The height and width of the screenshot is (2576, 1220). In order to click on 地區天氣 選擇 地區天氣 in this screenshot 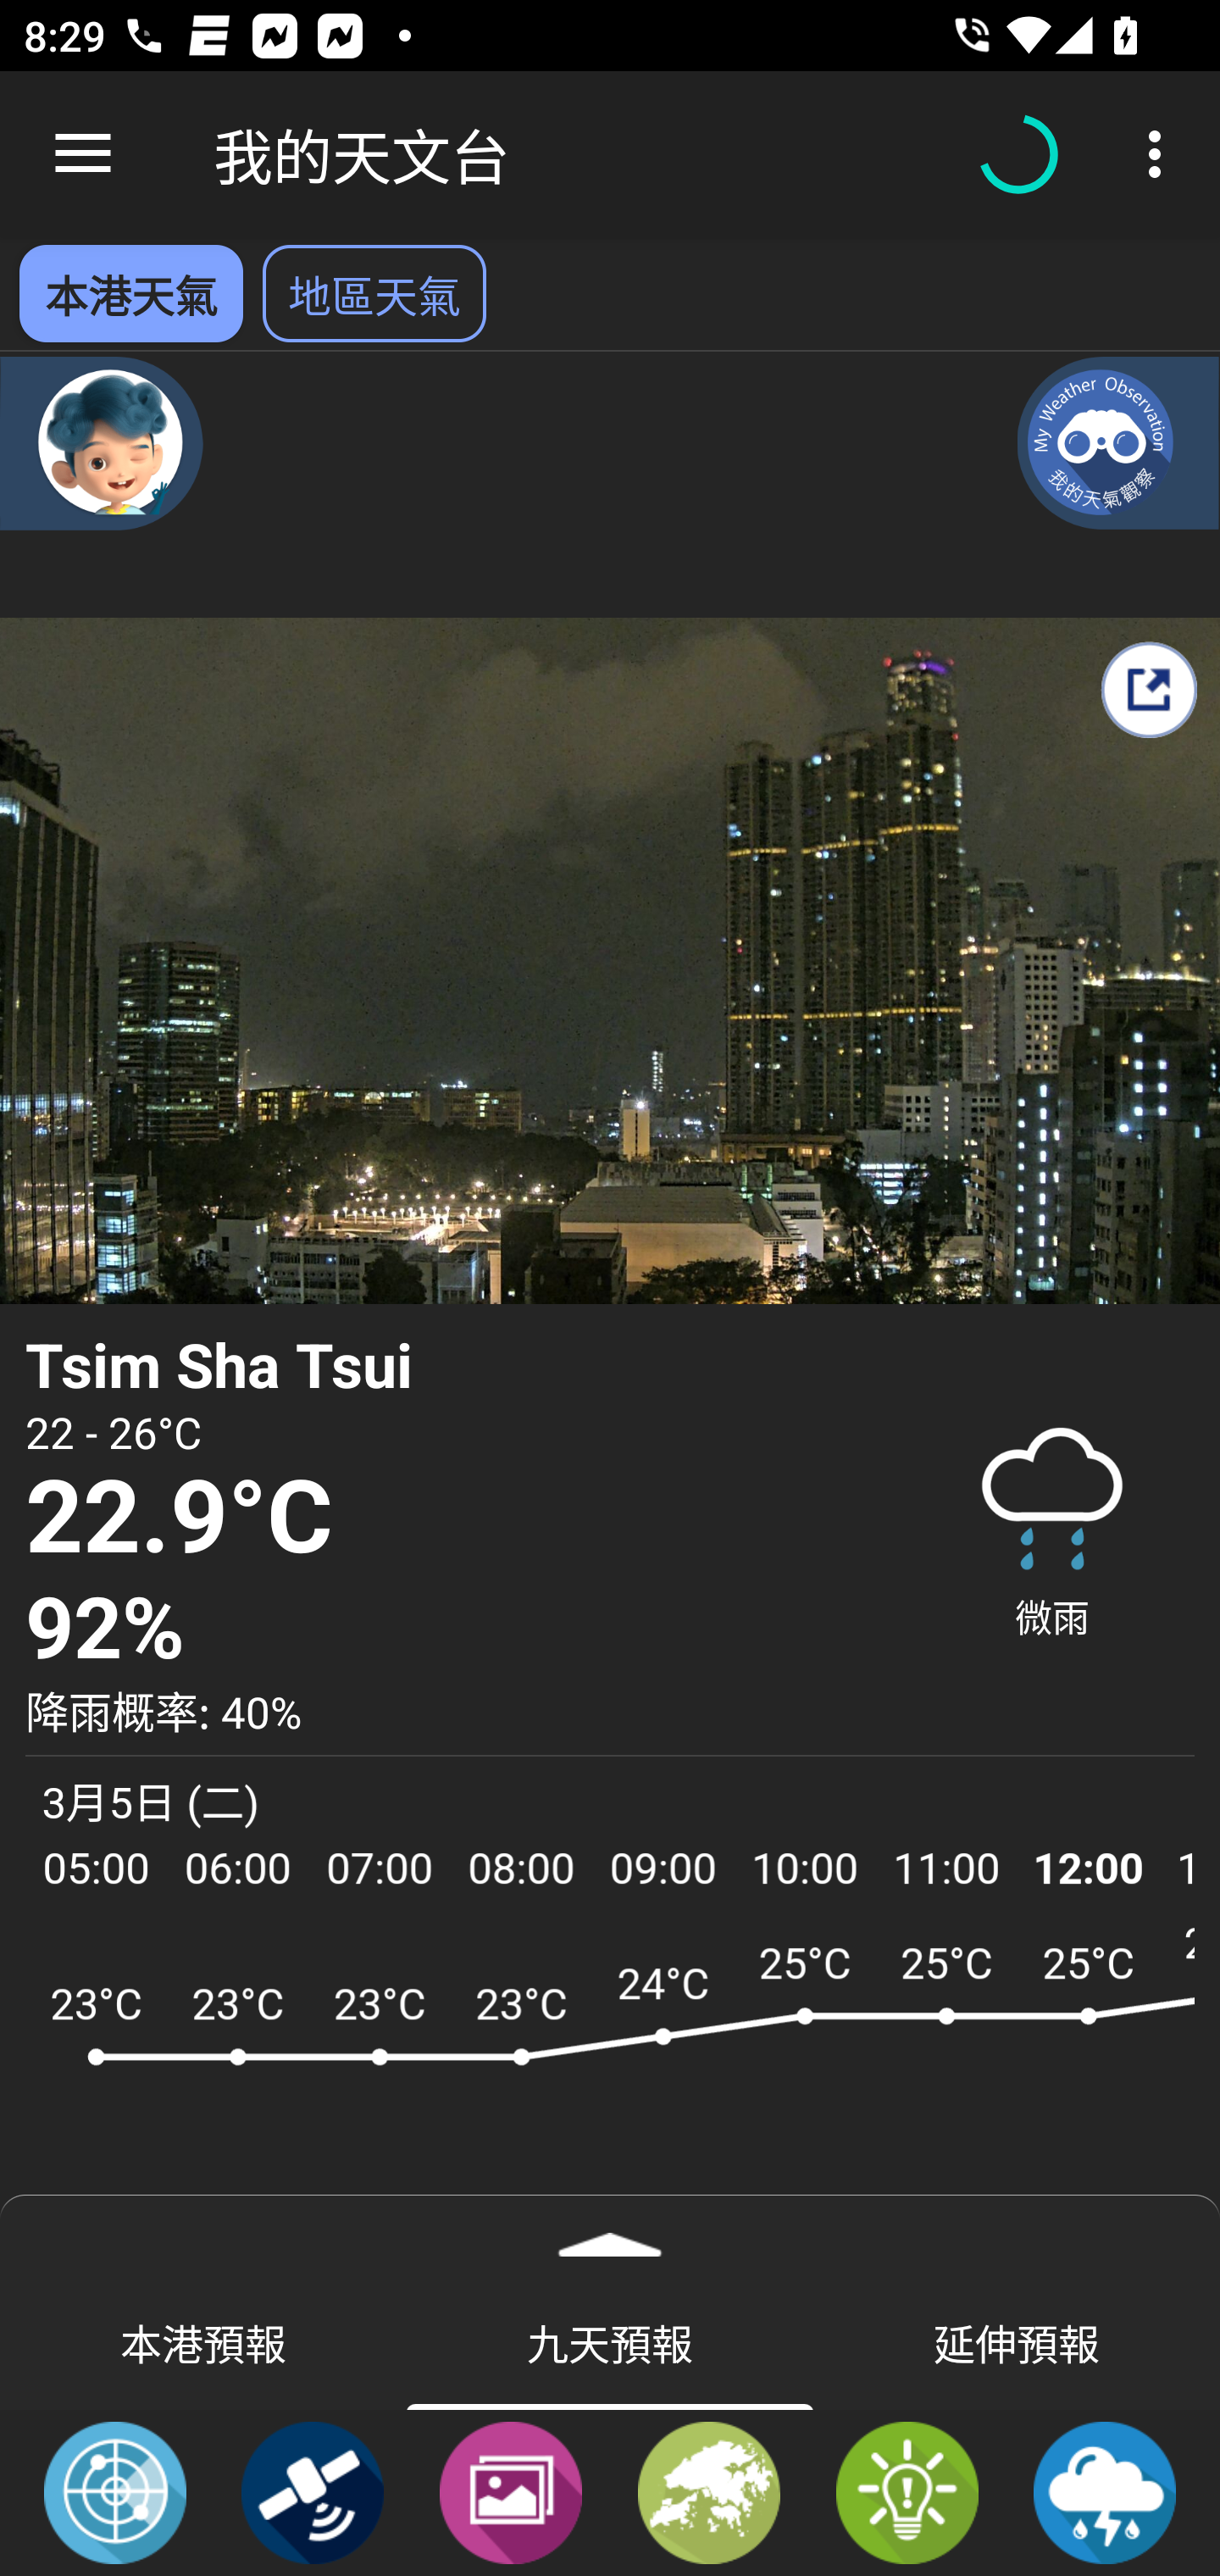, I will do `click(374, 293)`.